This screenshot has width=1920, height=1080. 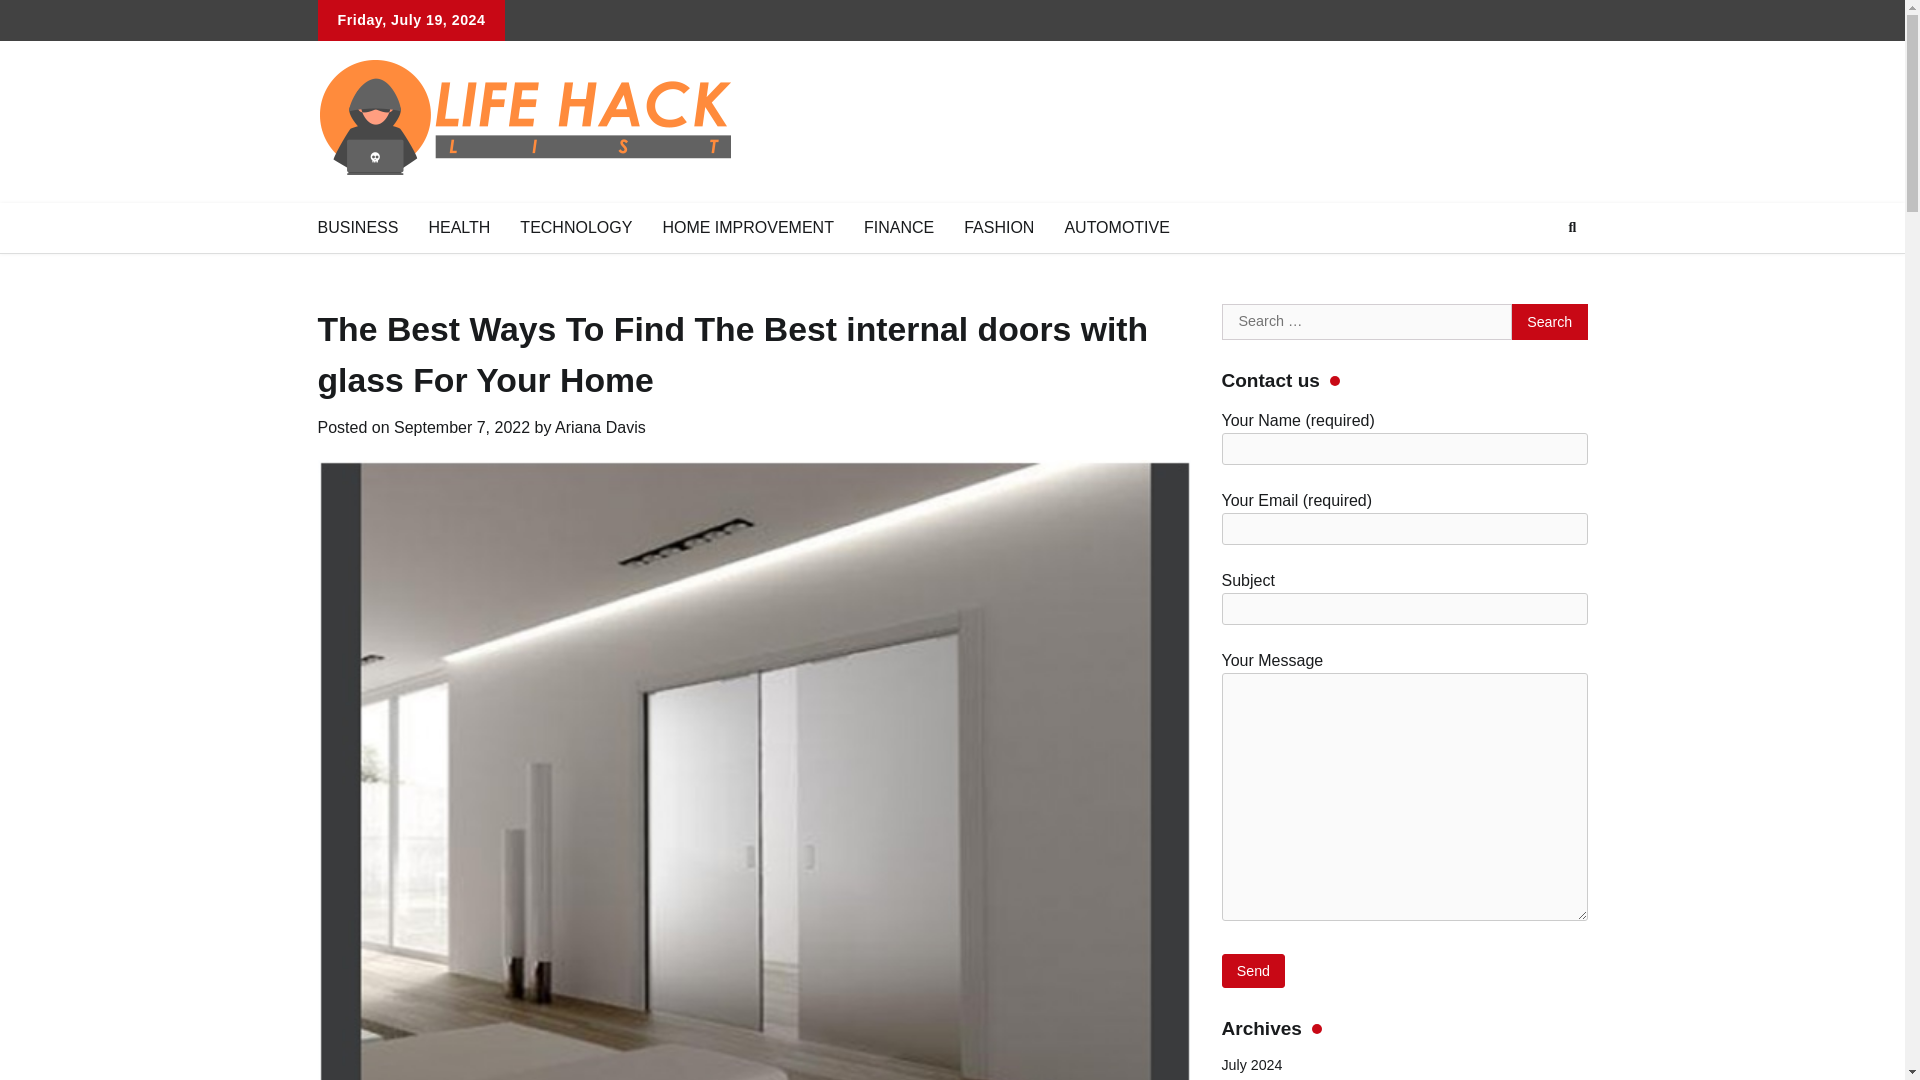 What do you see at coordinates (458, 227) in the screenshot?
I see `HEALTH` at bounding box center [458, 227].